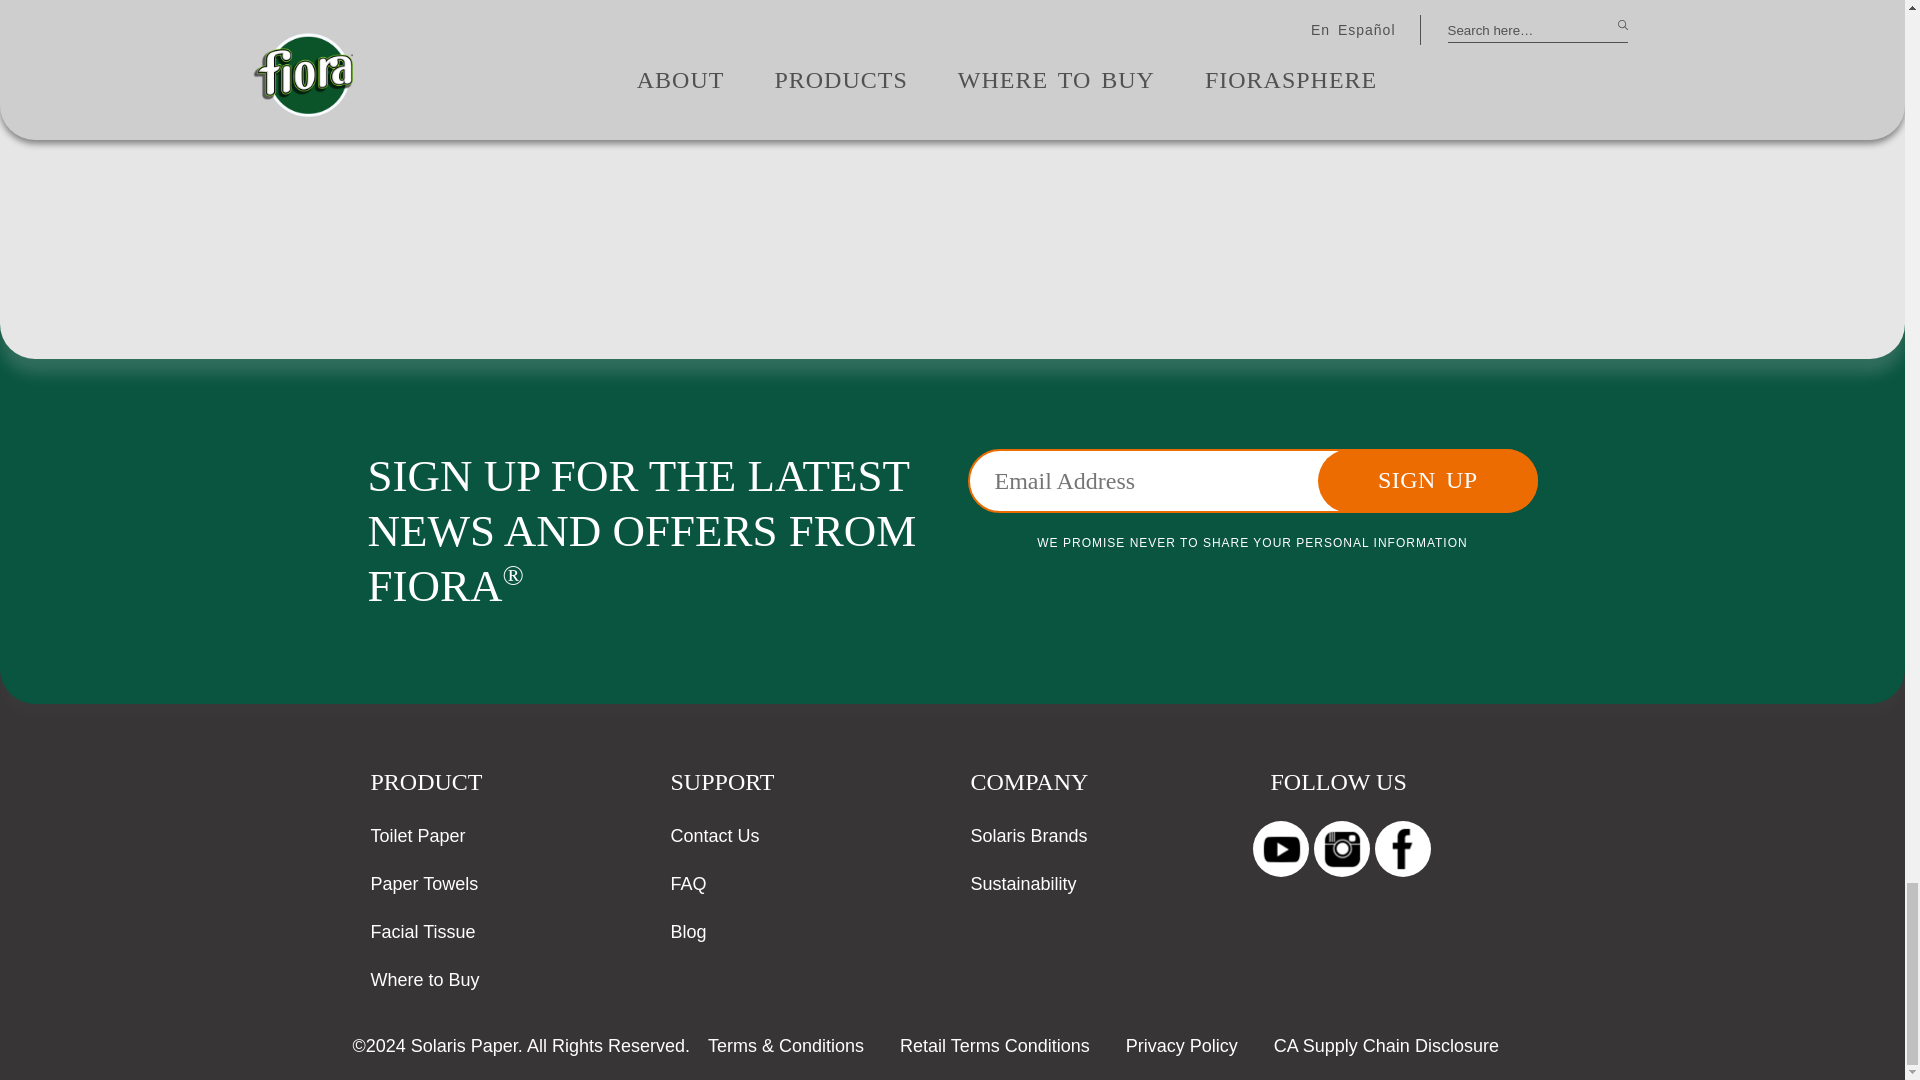 The height and width of the screenshot is (1080, 1920). Describe the element at coordinates (1279, 848) in the screenshot. I see `youtube` at that location.